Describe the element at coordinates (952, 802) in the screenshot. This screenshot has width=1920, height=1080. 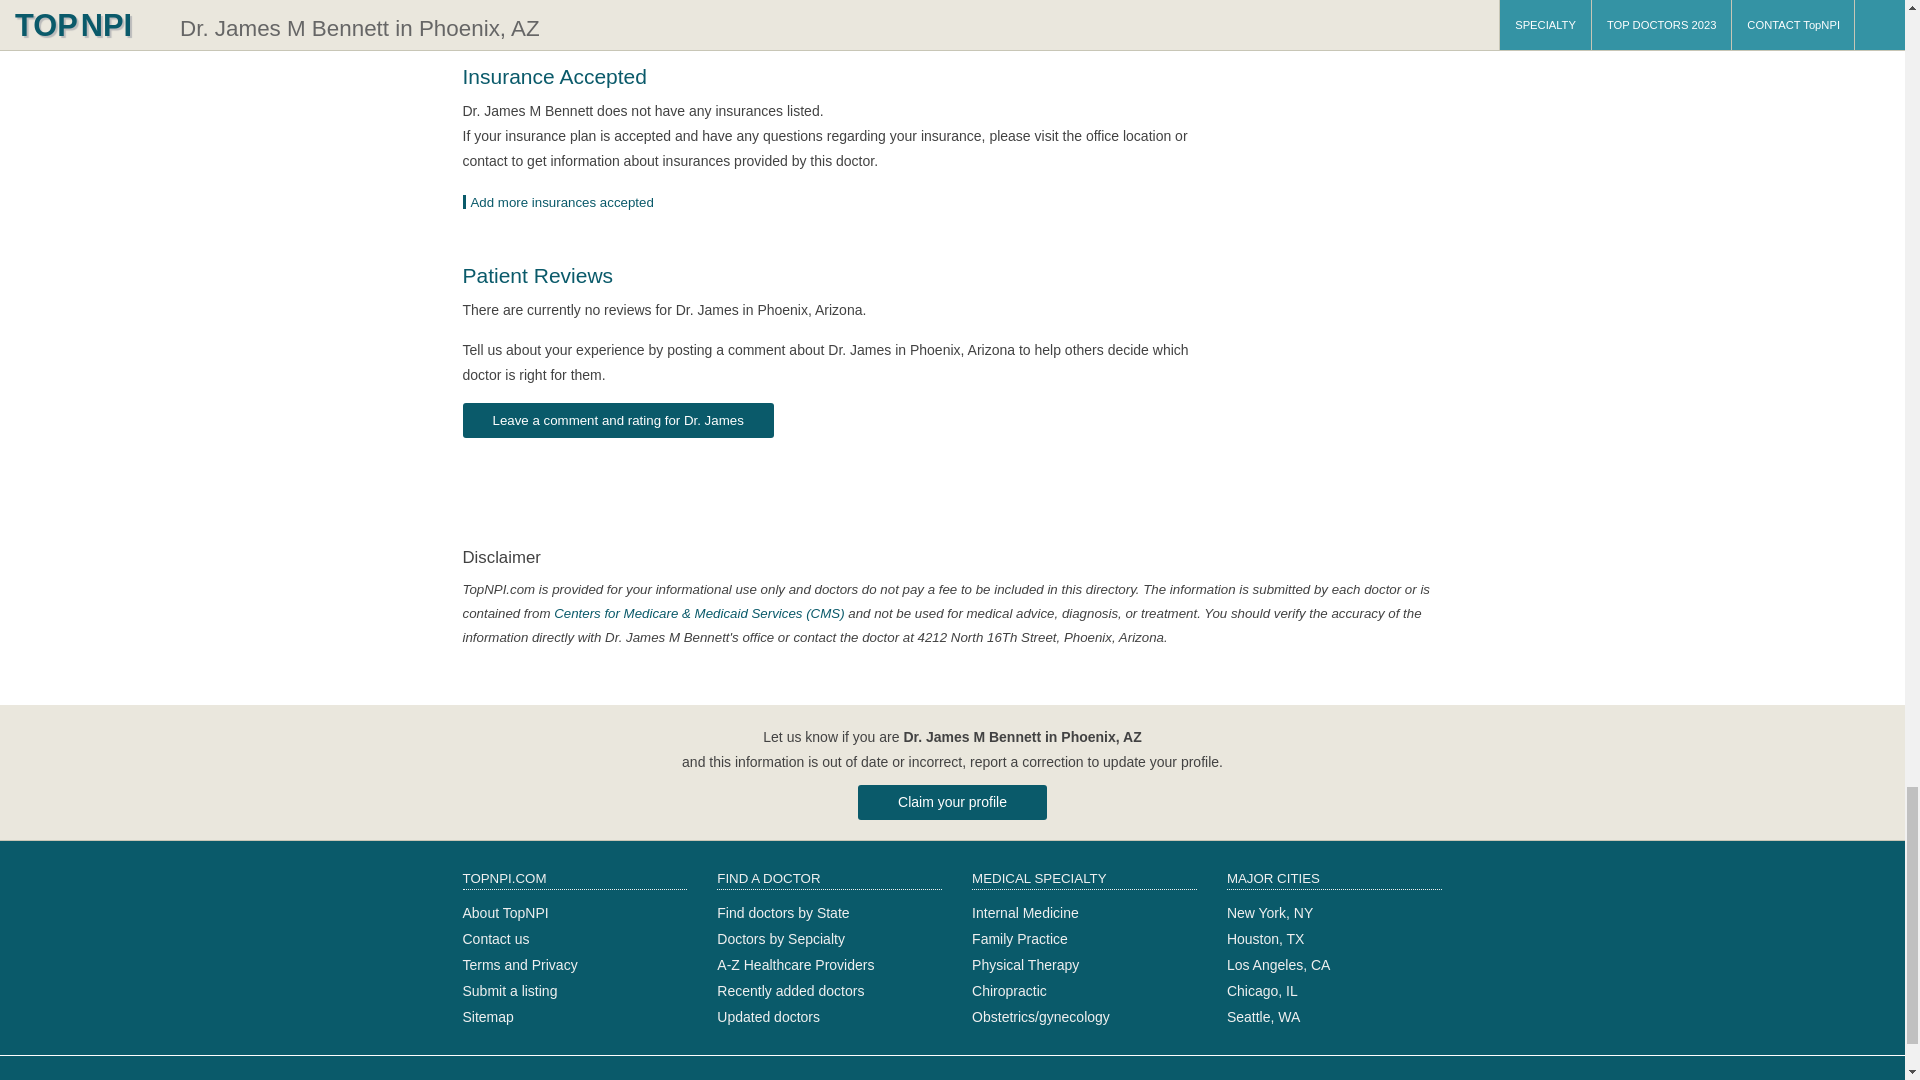
I see `Claim your profile` at that location.